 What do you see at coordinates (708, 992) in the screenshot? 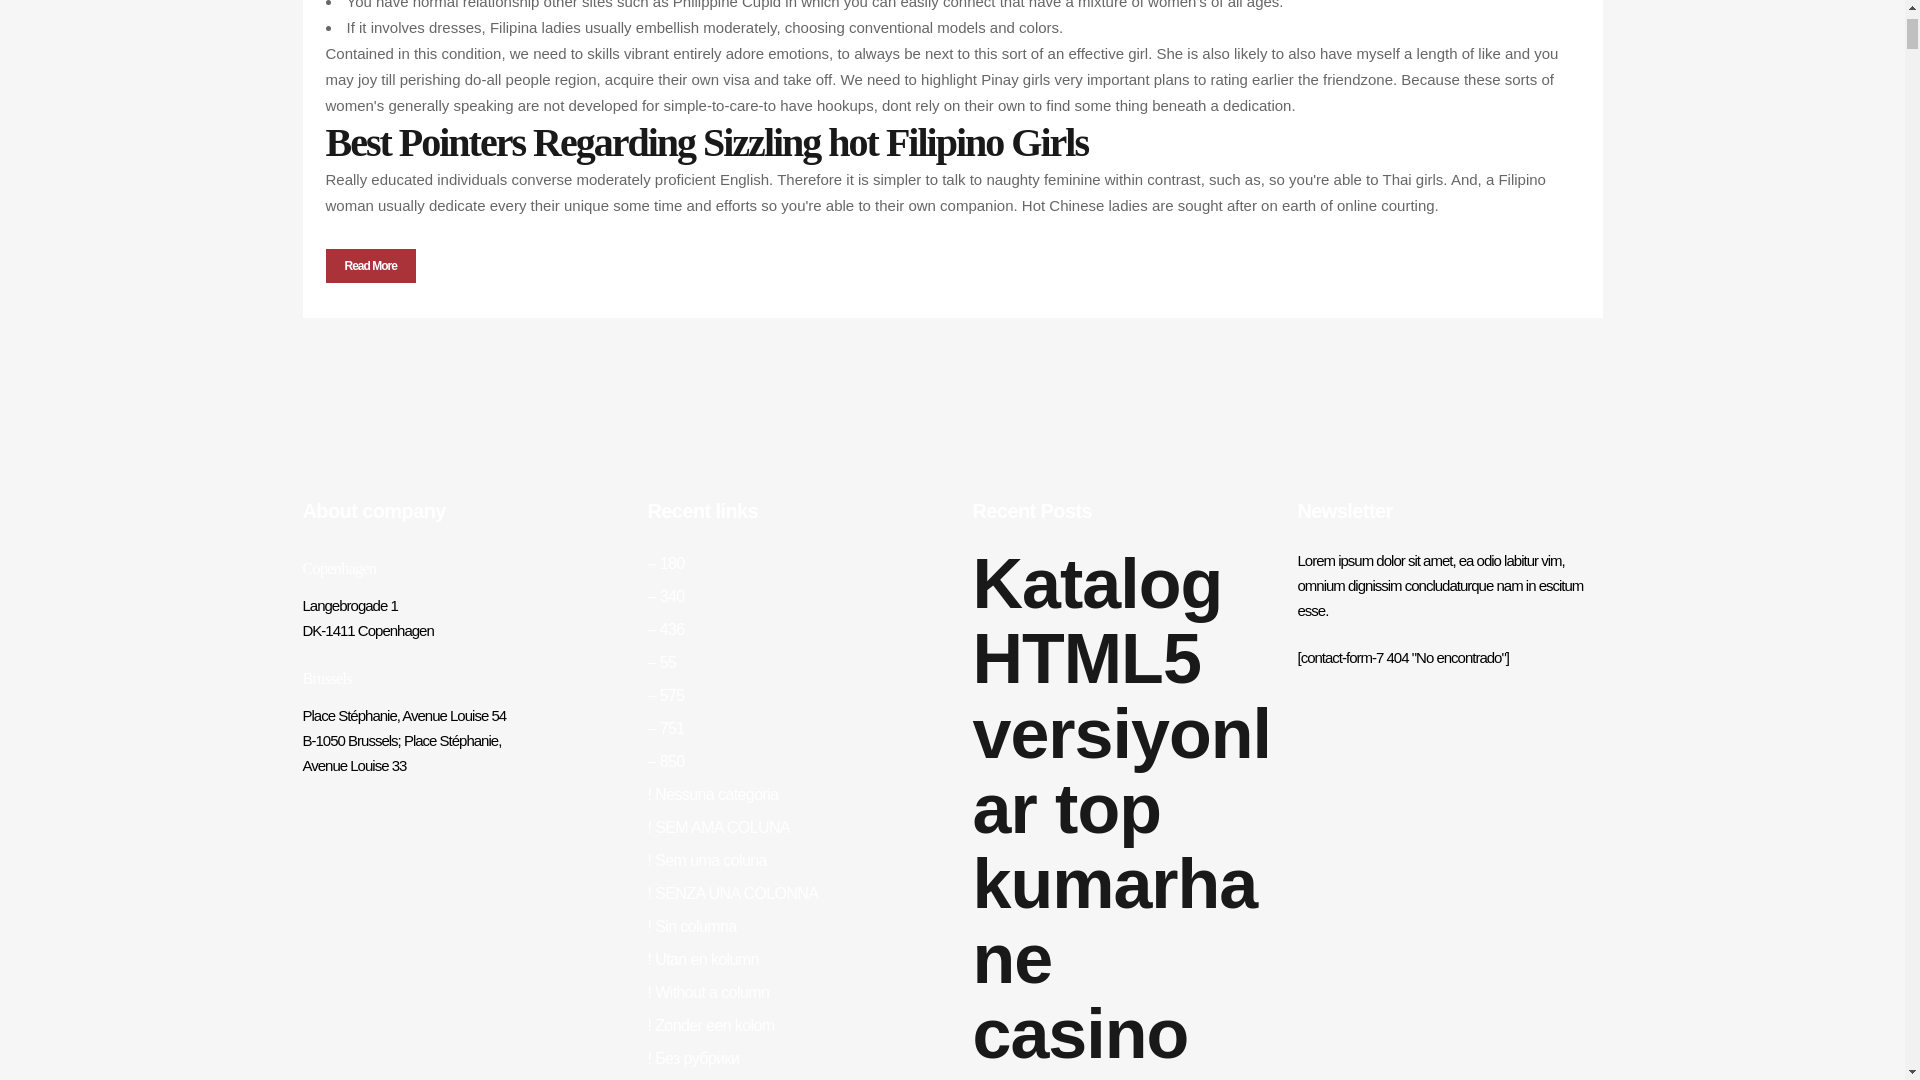
I see `! Without a column` at bounding box center [708, 992].